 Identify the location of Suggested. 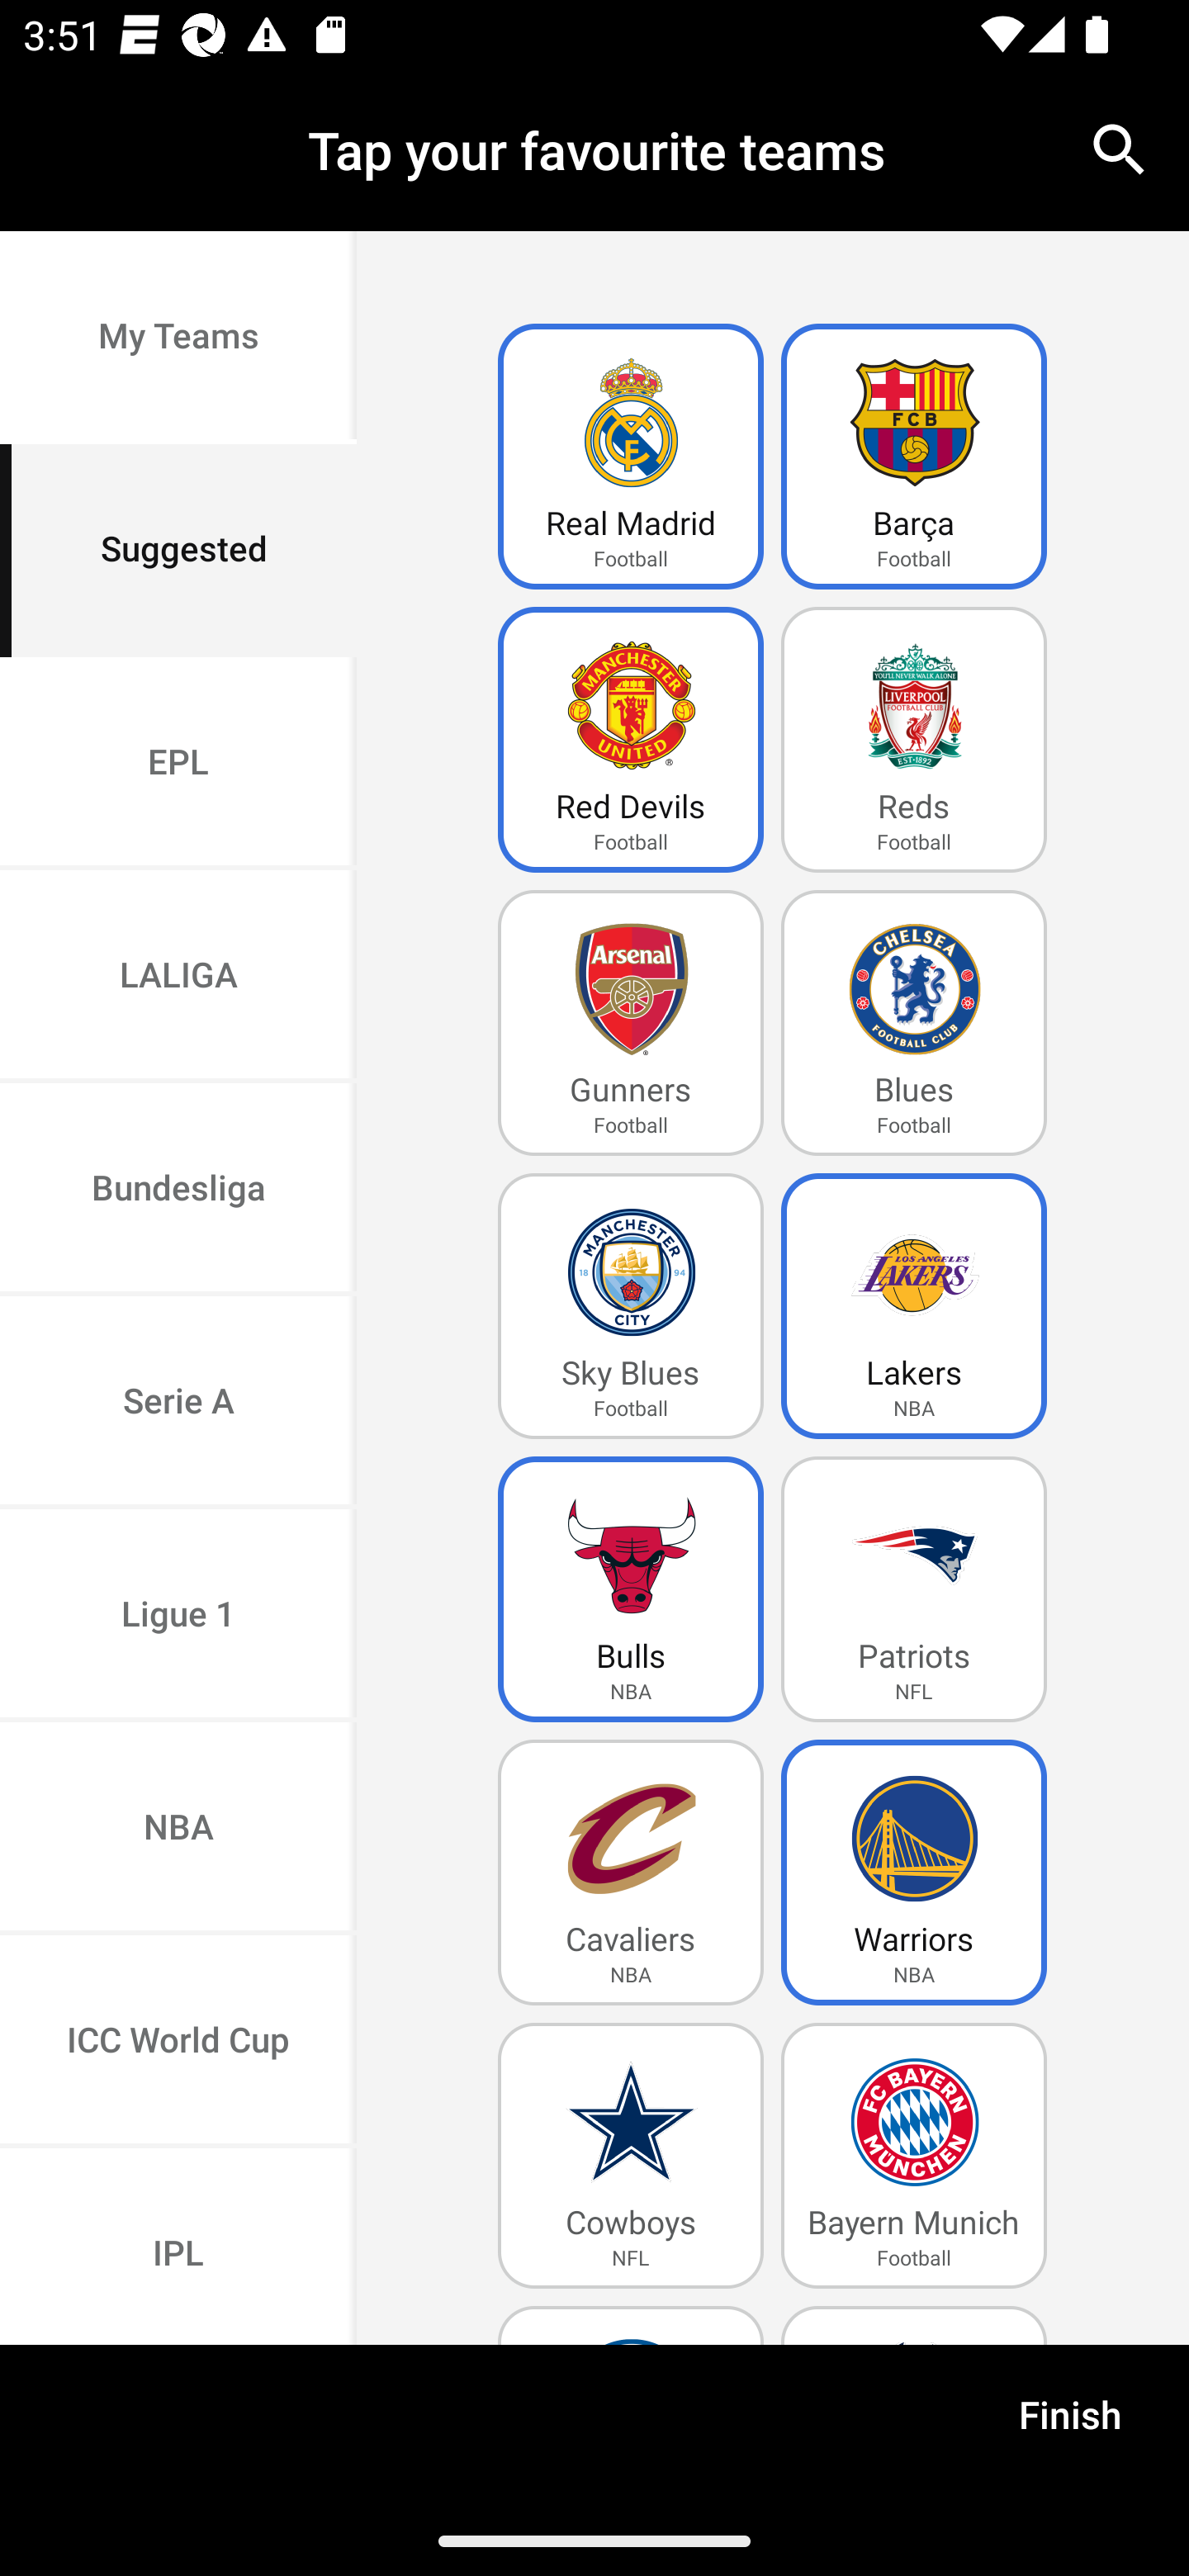
(178, 550).